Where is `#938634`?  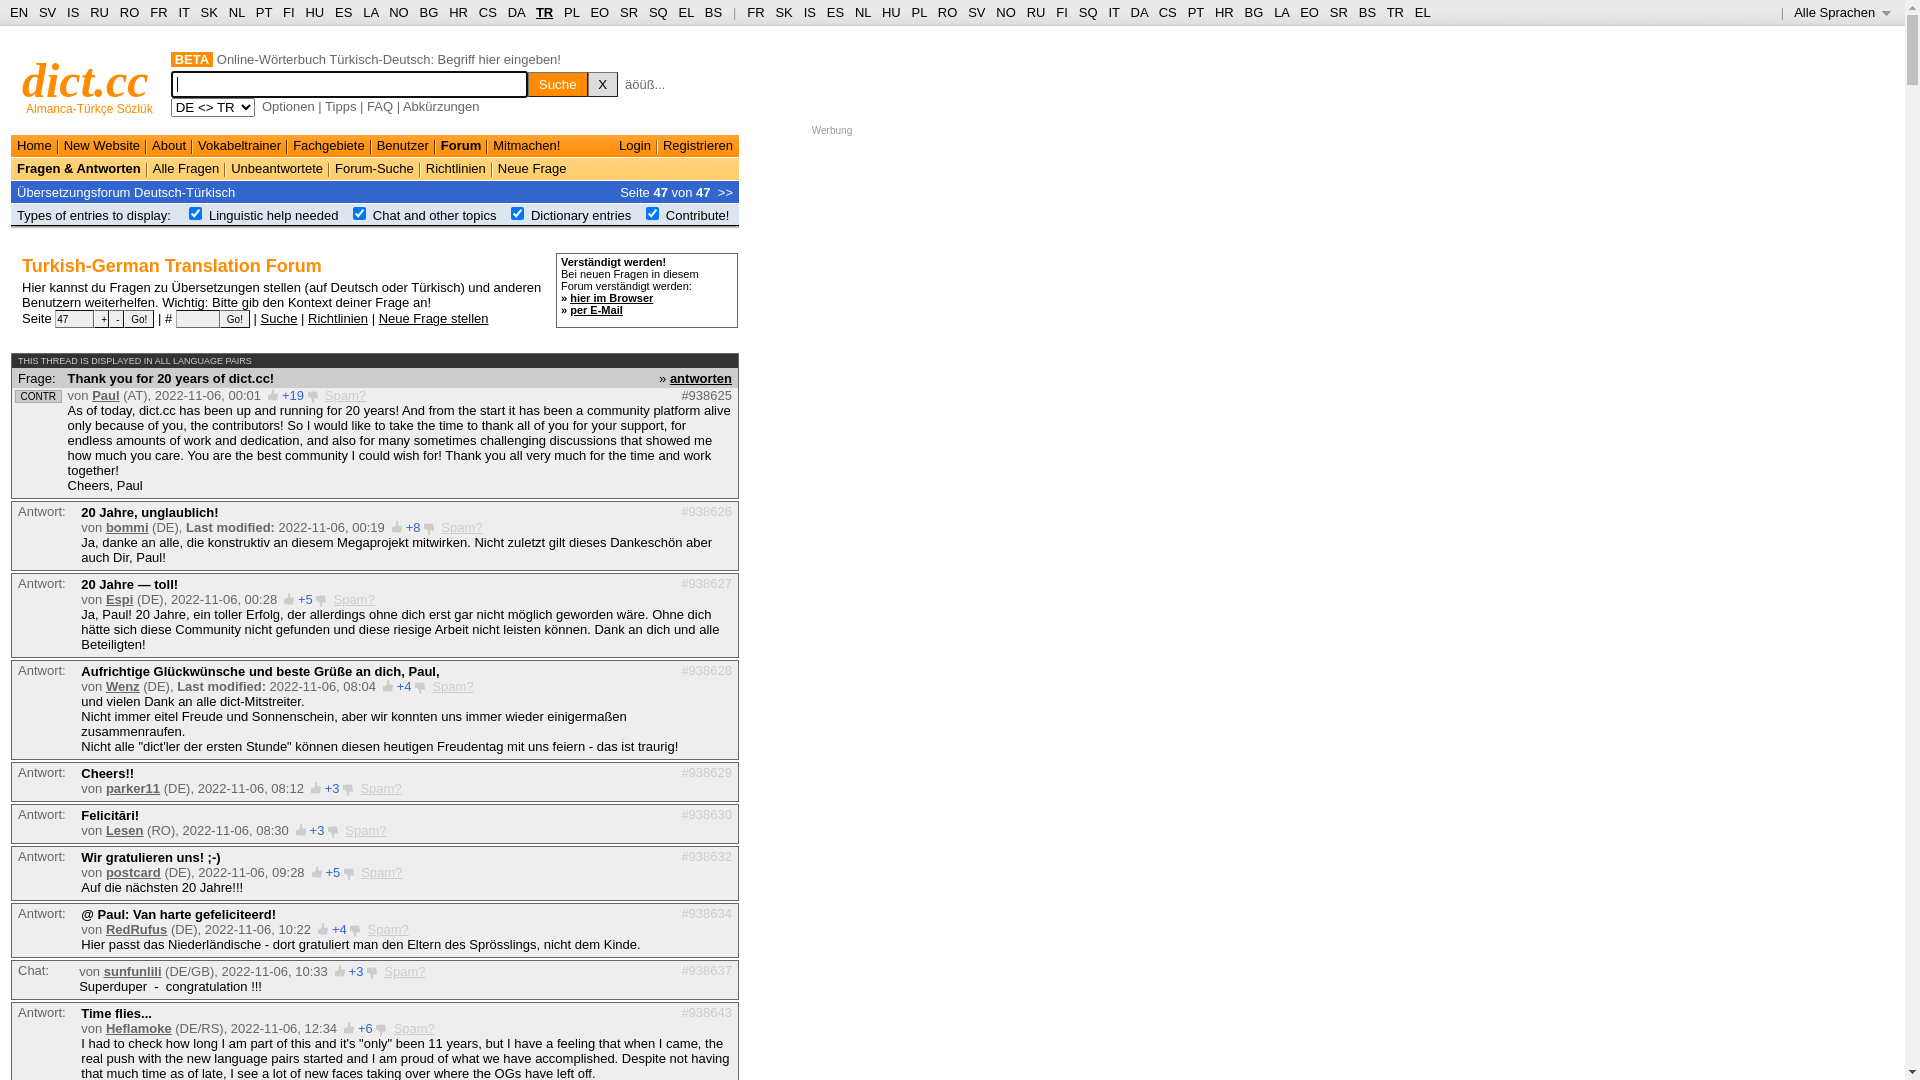
#938634 is located at coordinates (706, 914).